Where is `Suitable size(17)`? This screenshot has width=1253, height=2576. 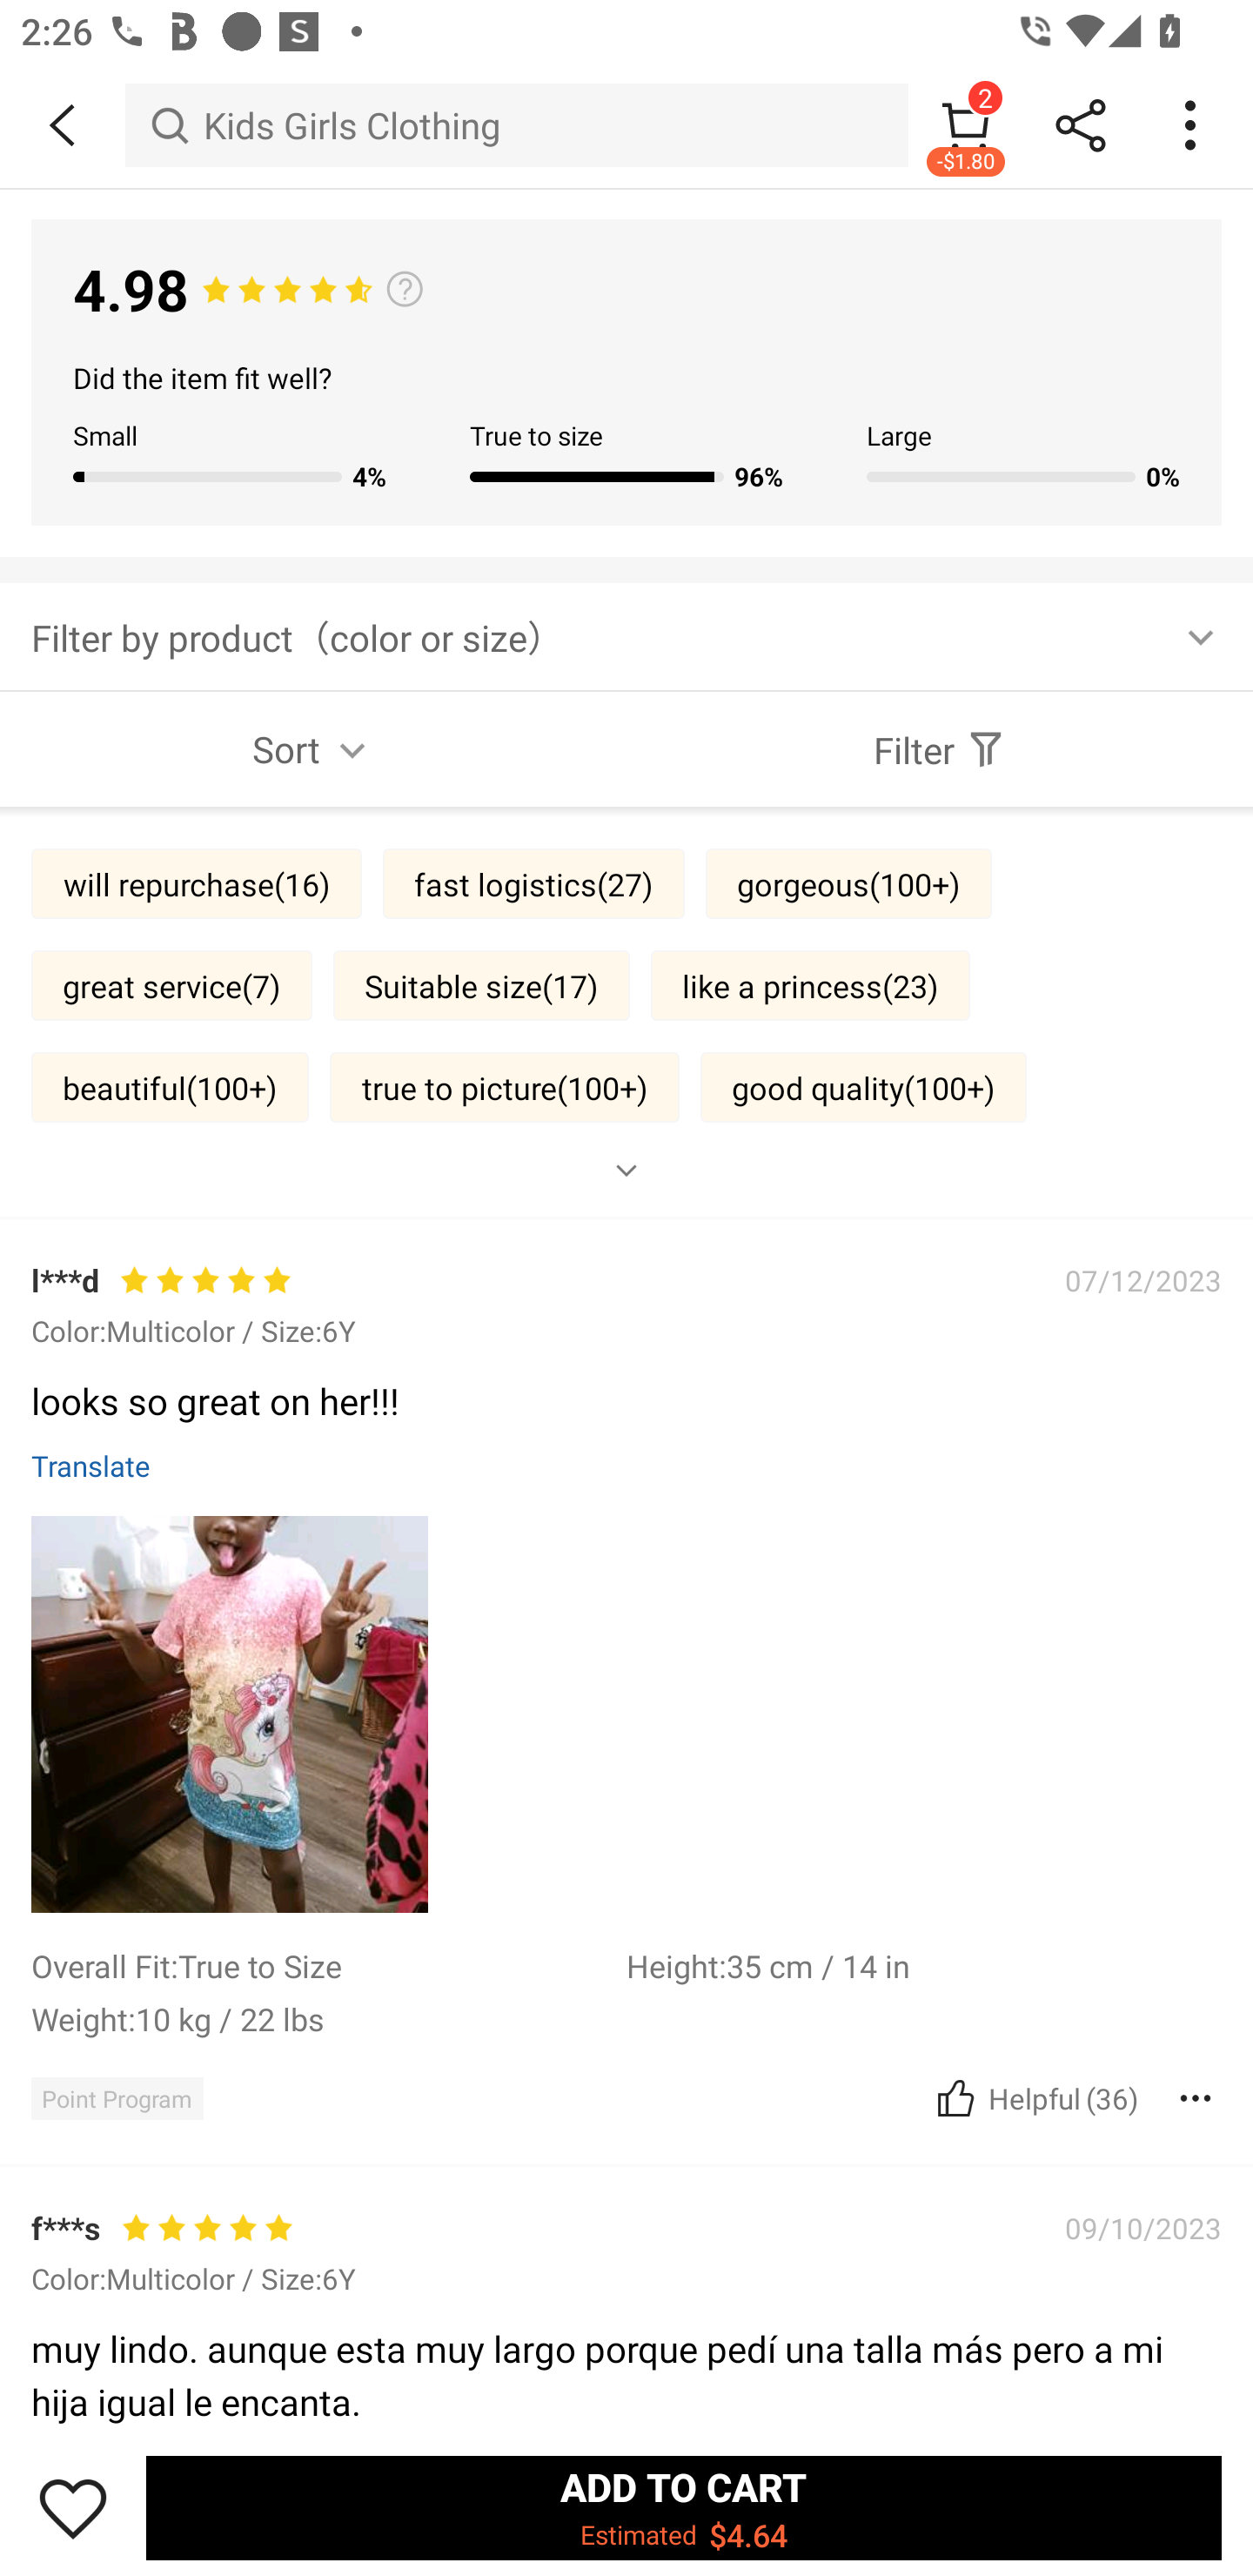 Suitable size(17) is located at coordinates (482, 985).